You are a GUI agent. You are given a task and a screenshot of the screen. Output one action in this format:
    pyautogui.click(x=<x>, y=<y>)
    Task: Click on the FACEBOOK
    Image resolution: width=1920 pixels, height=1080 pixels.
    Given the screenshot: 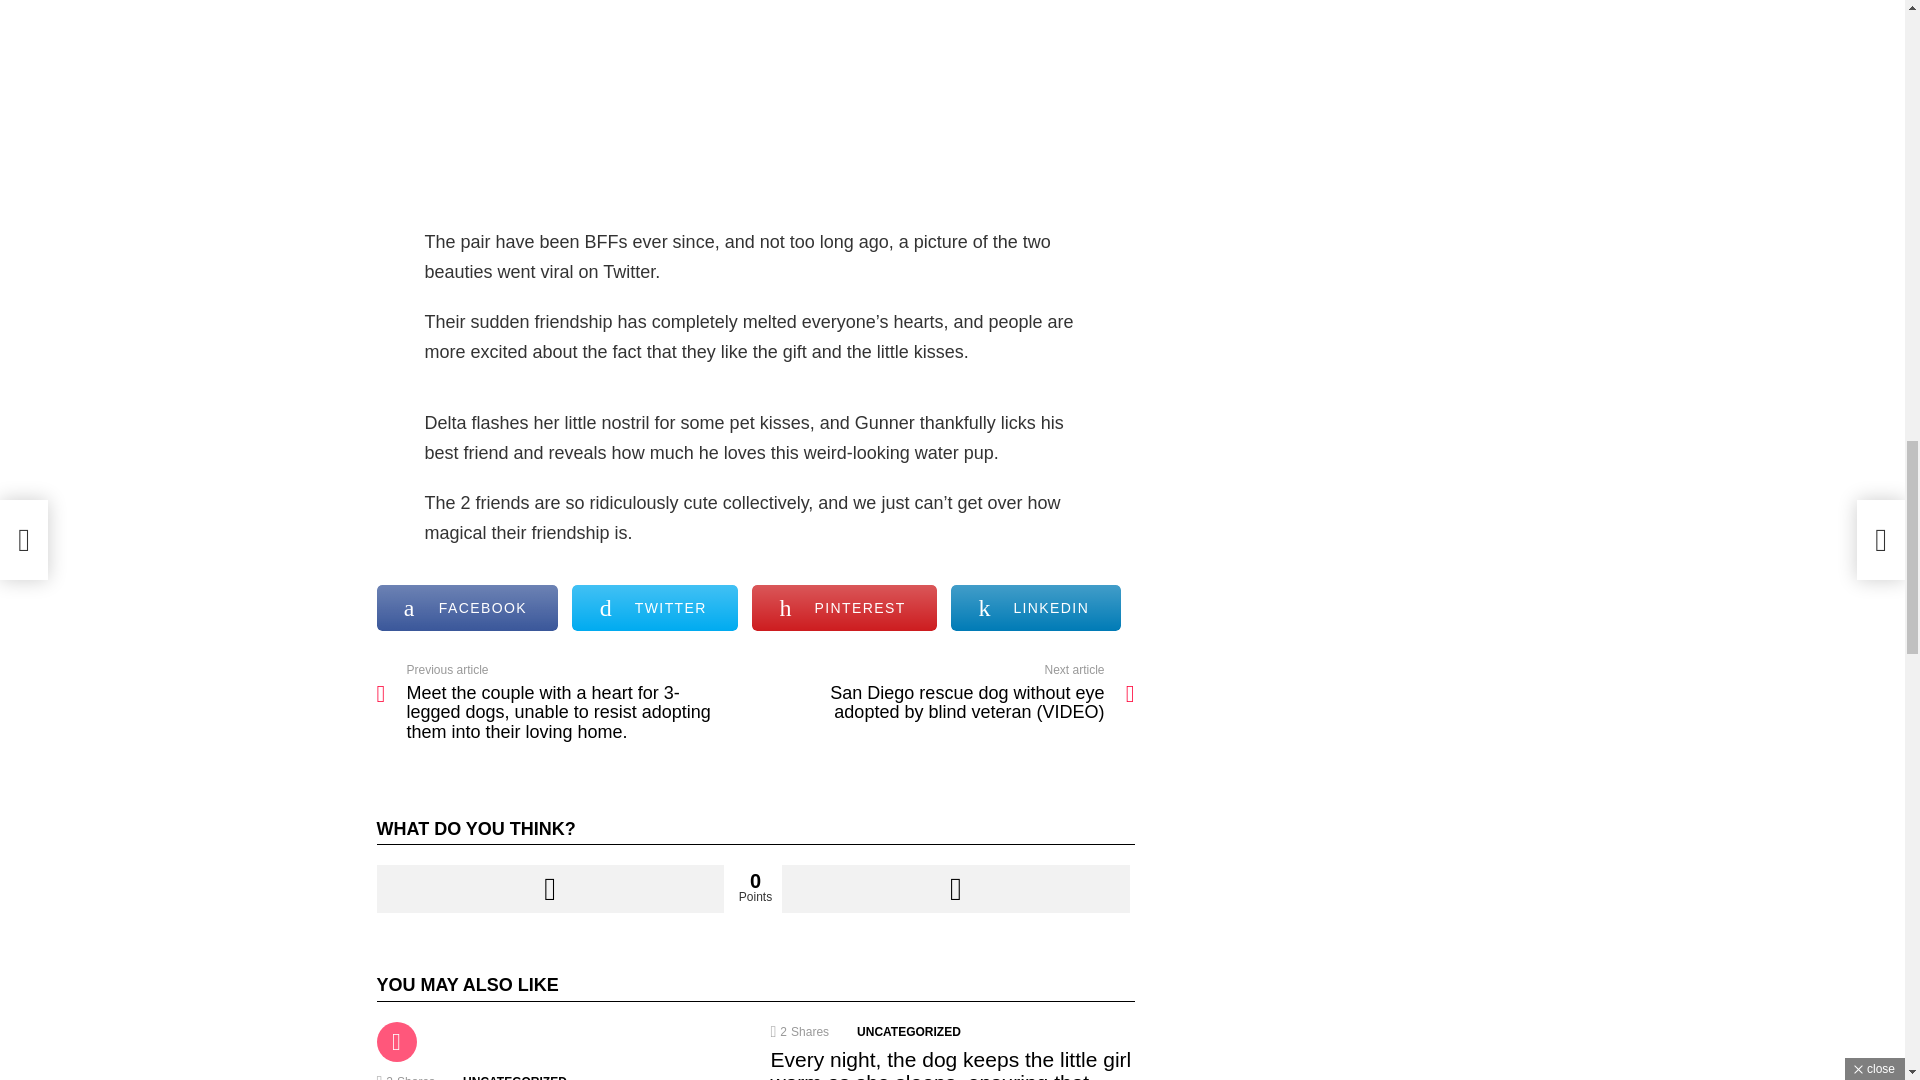 What is the action you would take?
    pyautogui.click(x=467, y=608)
    